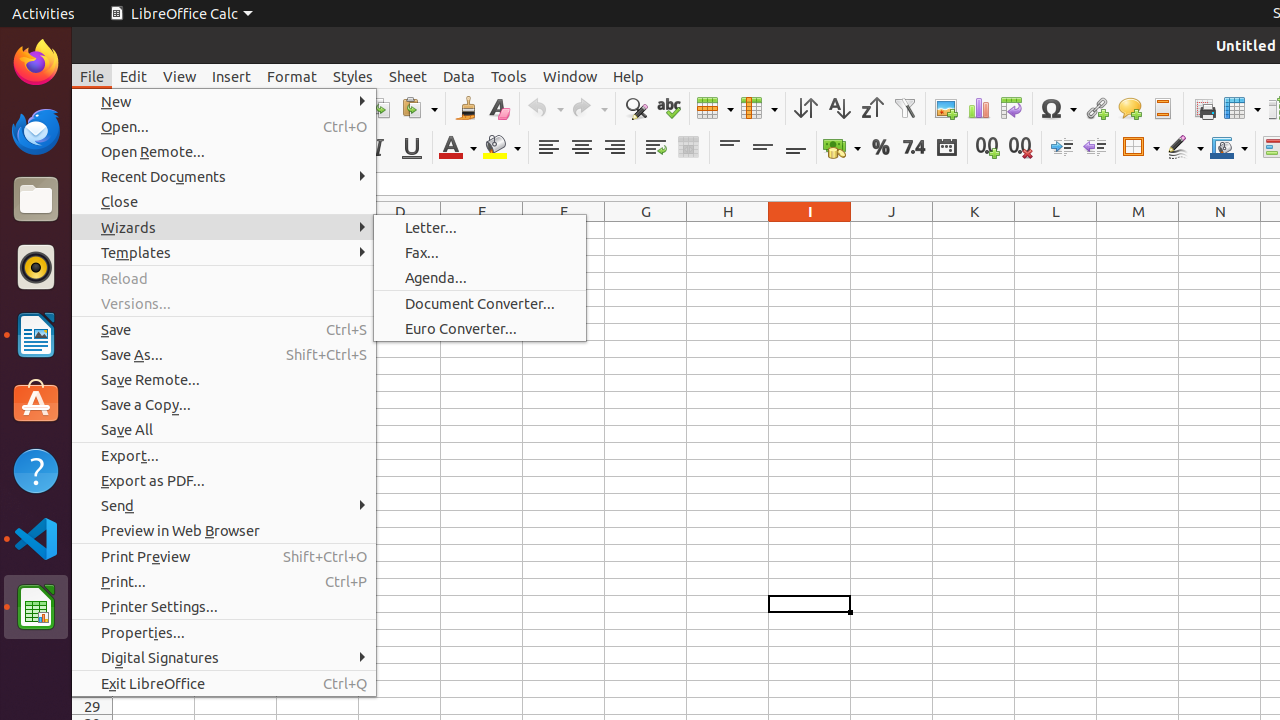 The image size is (1280, 720). I want to click on M1, so click(1138, 230).